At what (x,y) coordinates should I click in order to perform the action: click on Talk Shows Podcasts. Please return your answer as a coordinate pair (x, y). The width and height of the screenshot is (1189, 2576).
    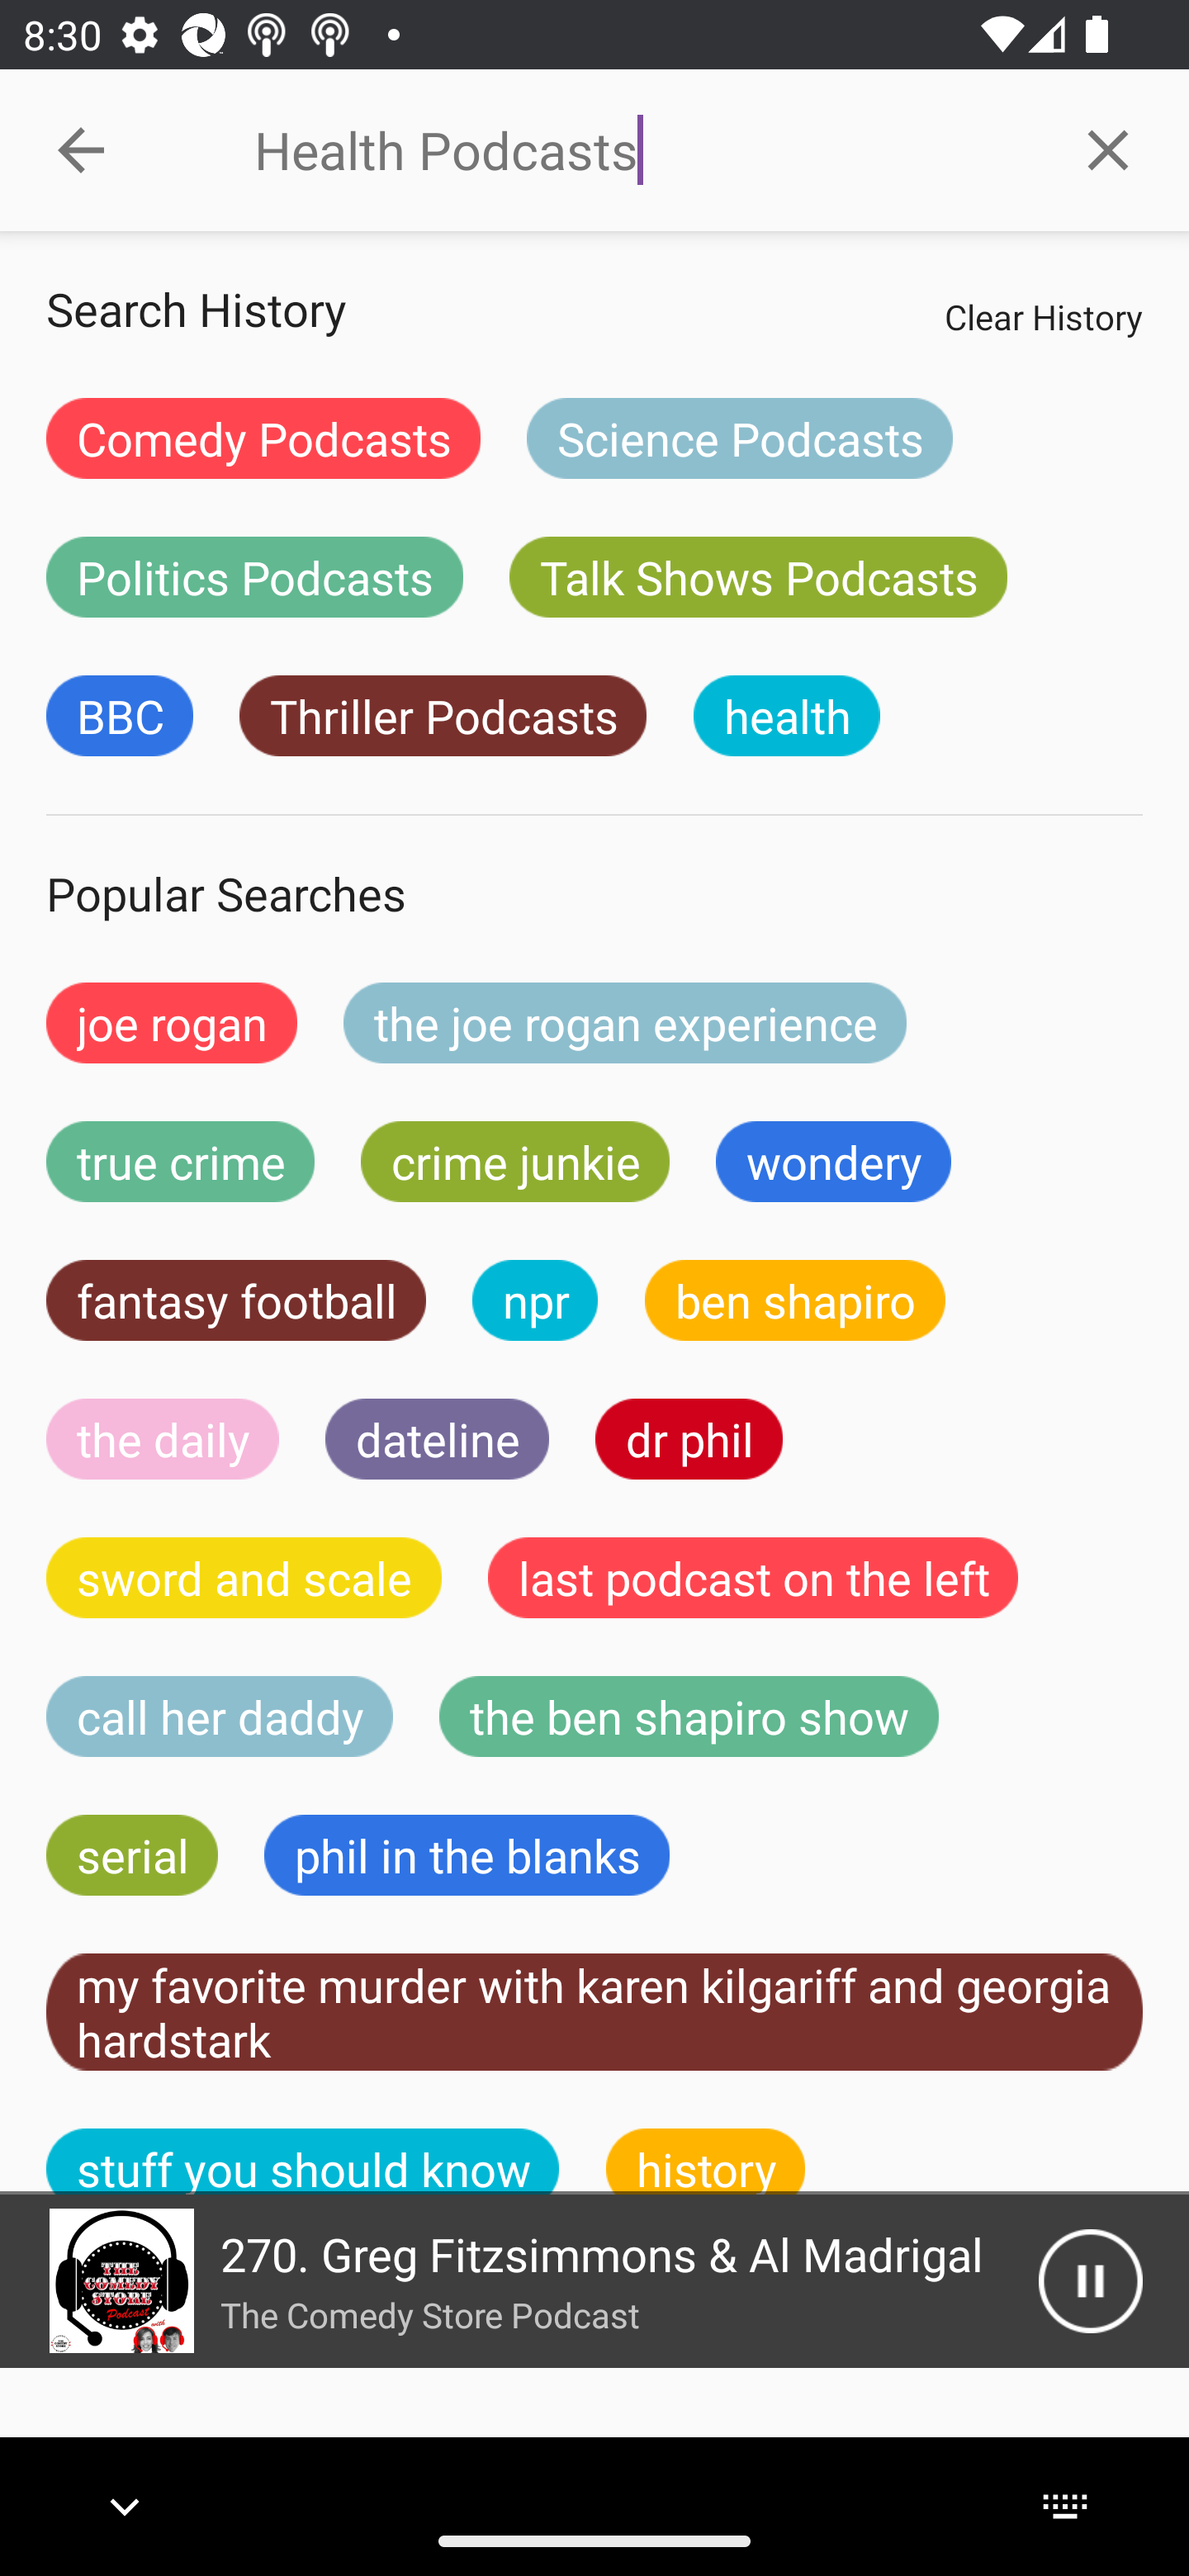
    Looking at the image, I should click on (758, 576).